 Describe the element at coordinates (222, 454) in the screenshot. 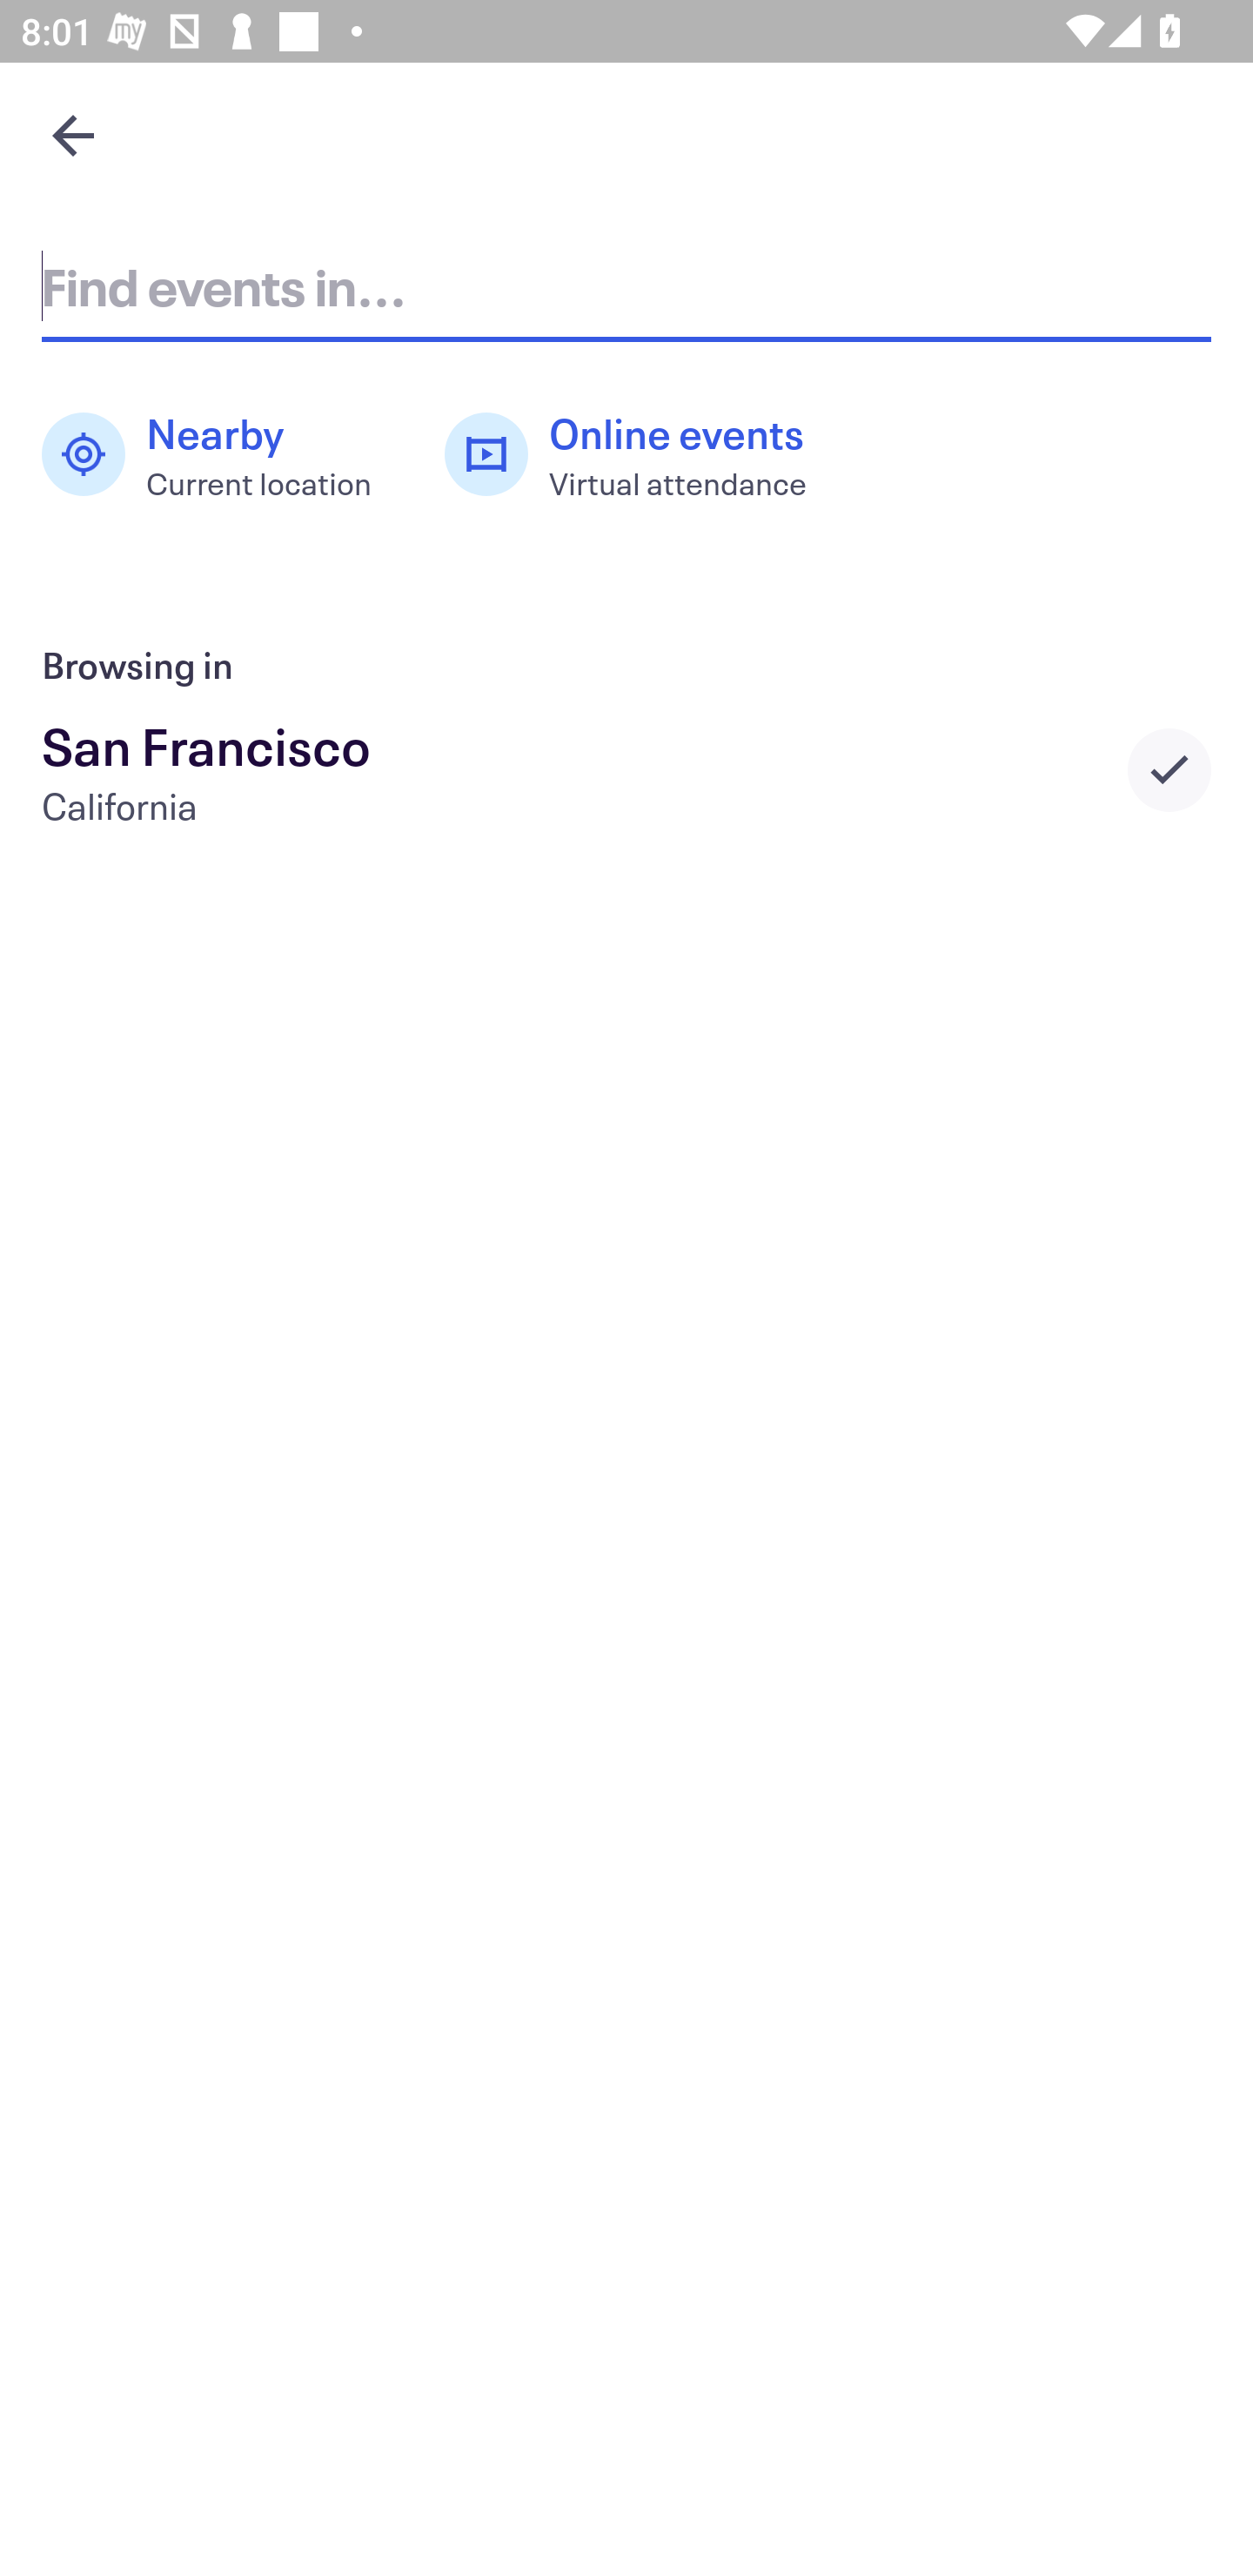

I see `Nearby Current location` at that location.